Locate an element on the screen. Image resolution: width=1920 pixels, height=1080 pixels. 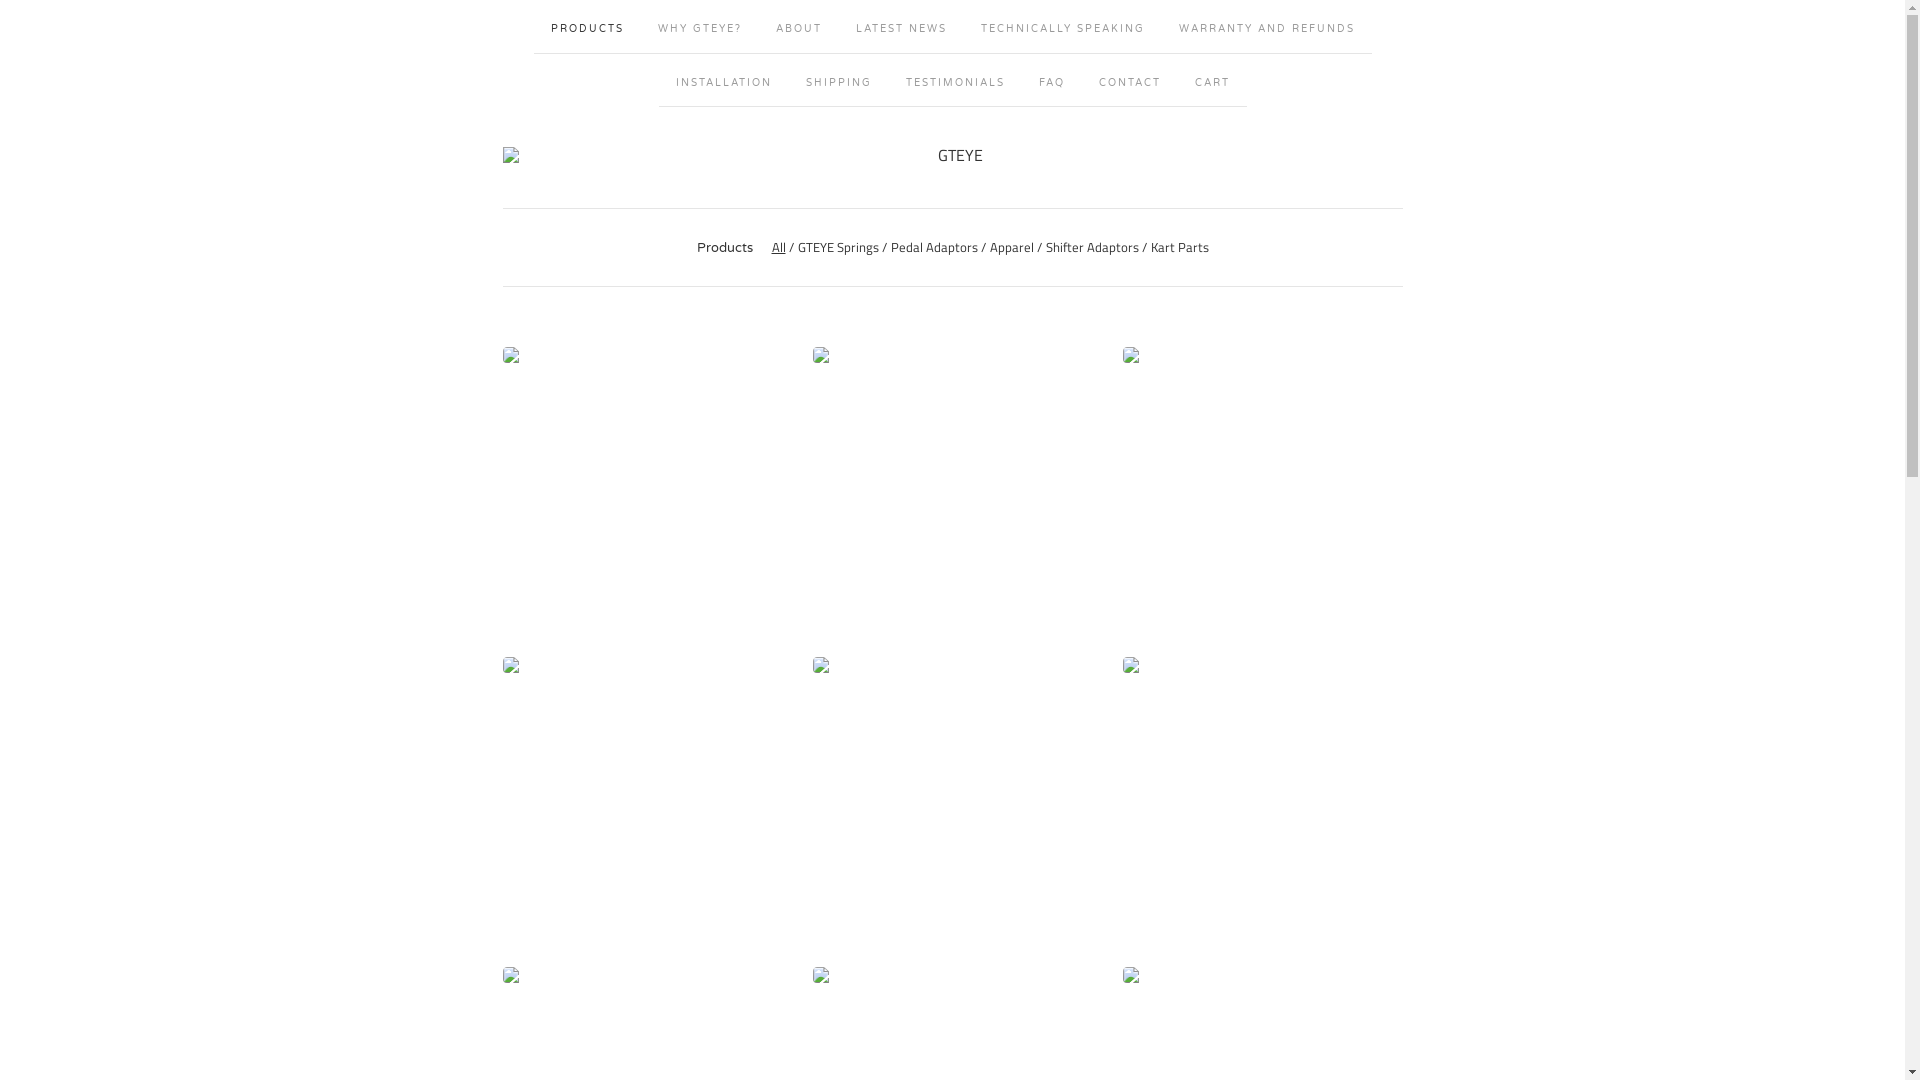
SHIPPING is located at coordinates (838, 80).